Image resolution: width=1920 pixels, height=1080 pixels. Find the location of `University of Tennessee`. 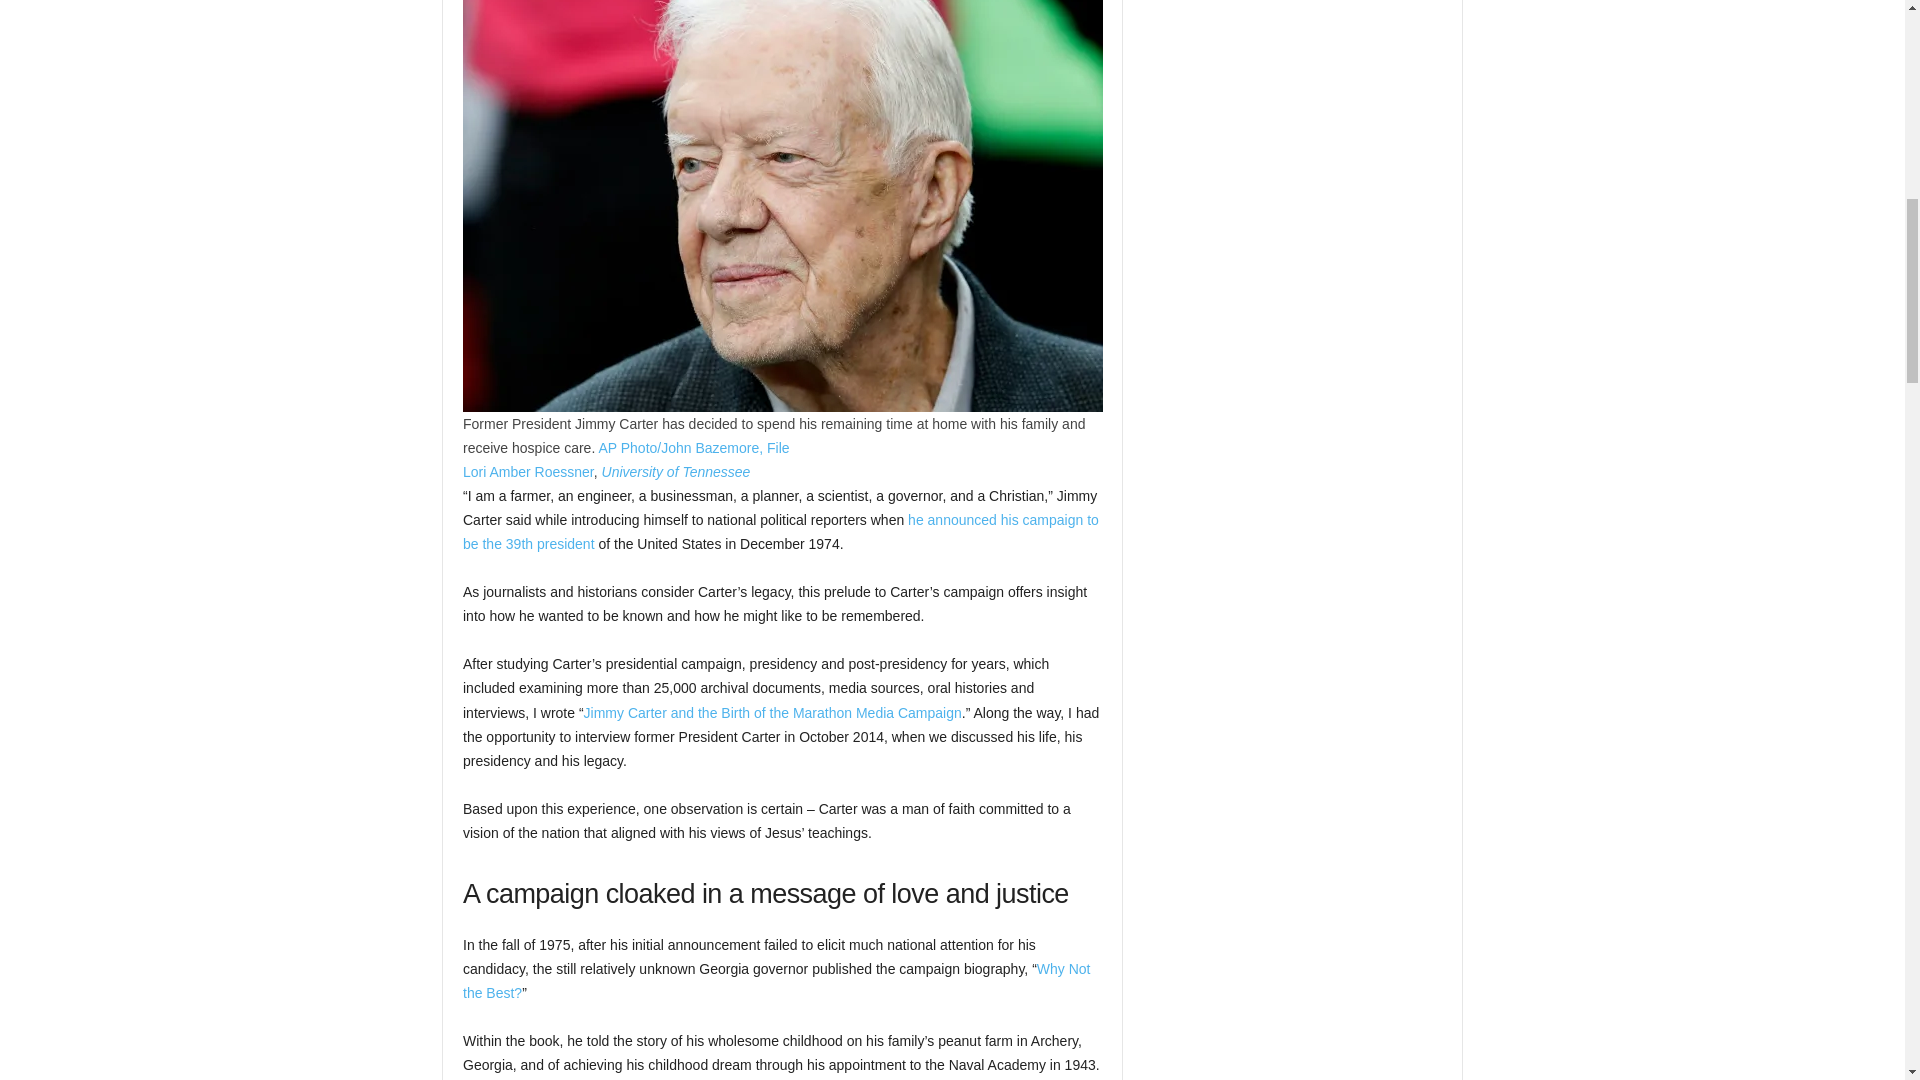

University of Tennessee is located at coordinates (676, 472).